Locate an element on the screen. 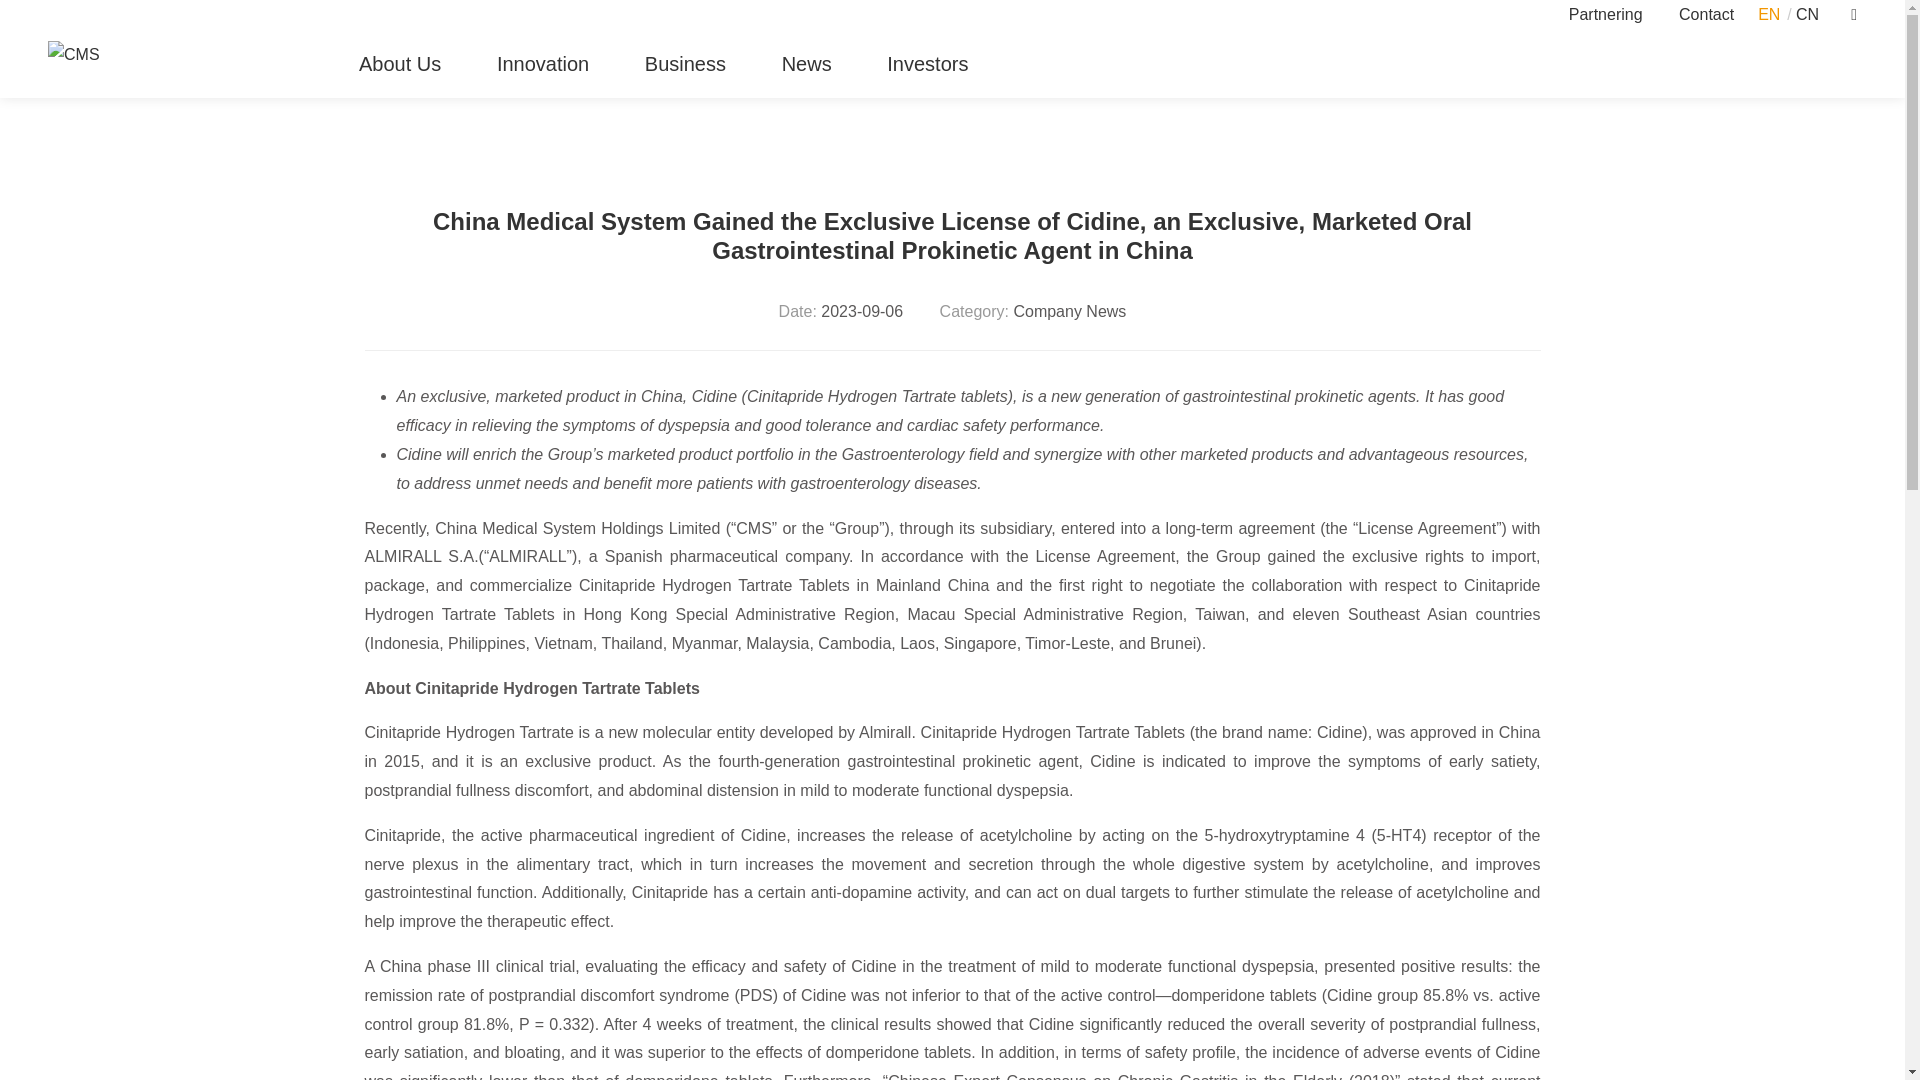 The width and height of the screenshot is (1920, 1080). Business is located at coordinates (685, 64).